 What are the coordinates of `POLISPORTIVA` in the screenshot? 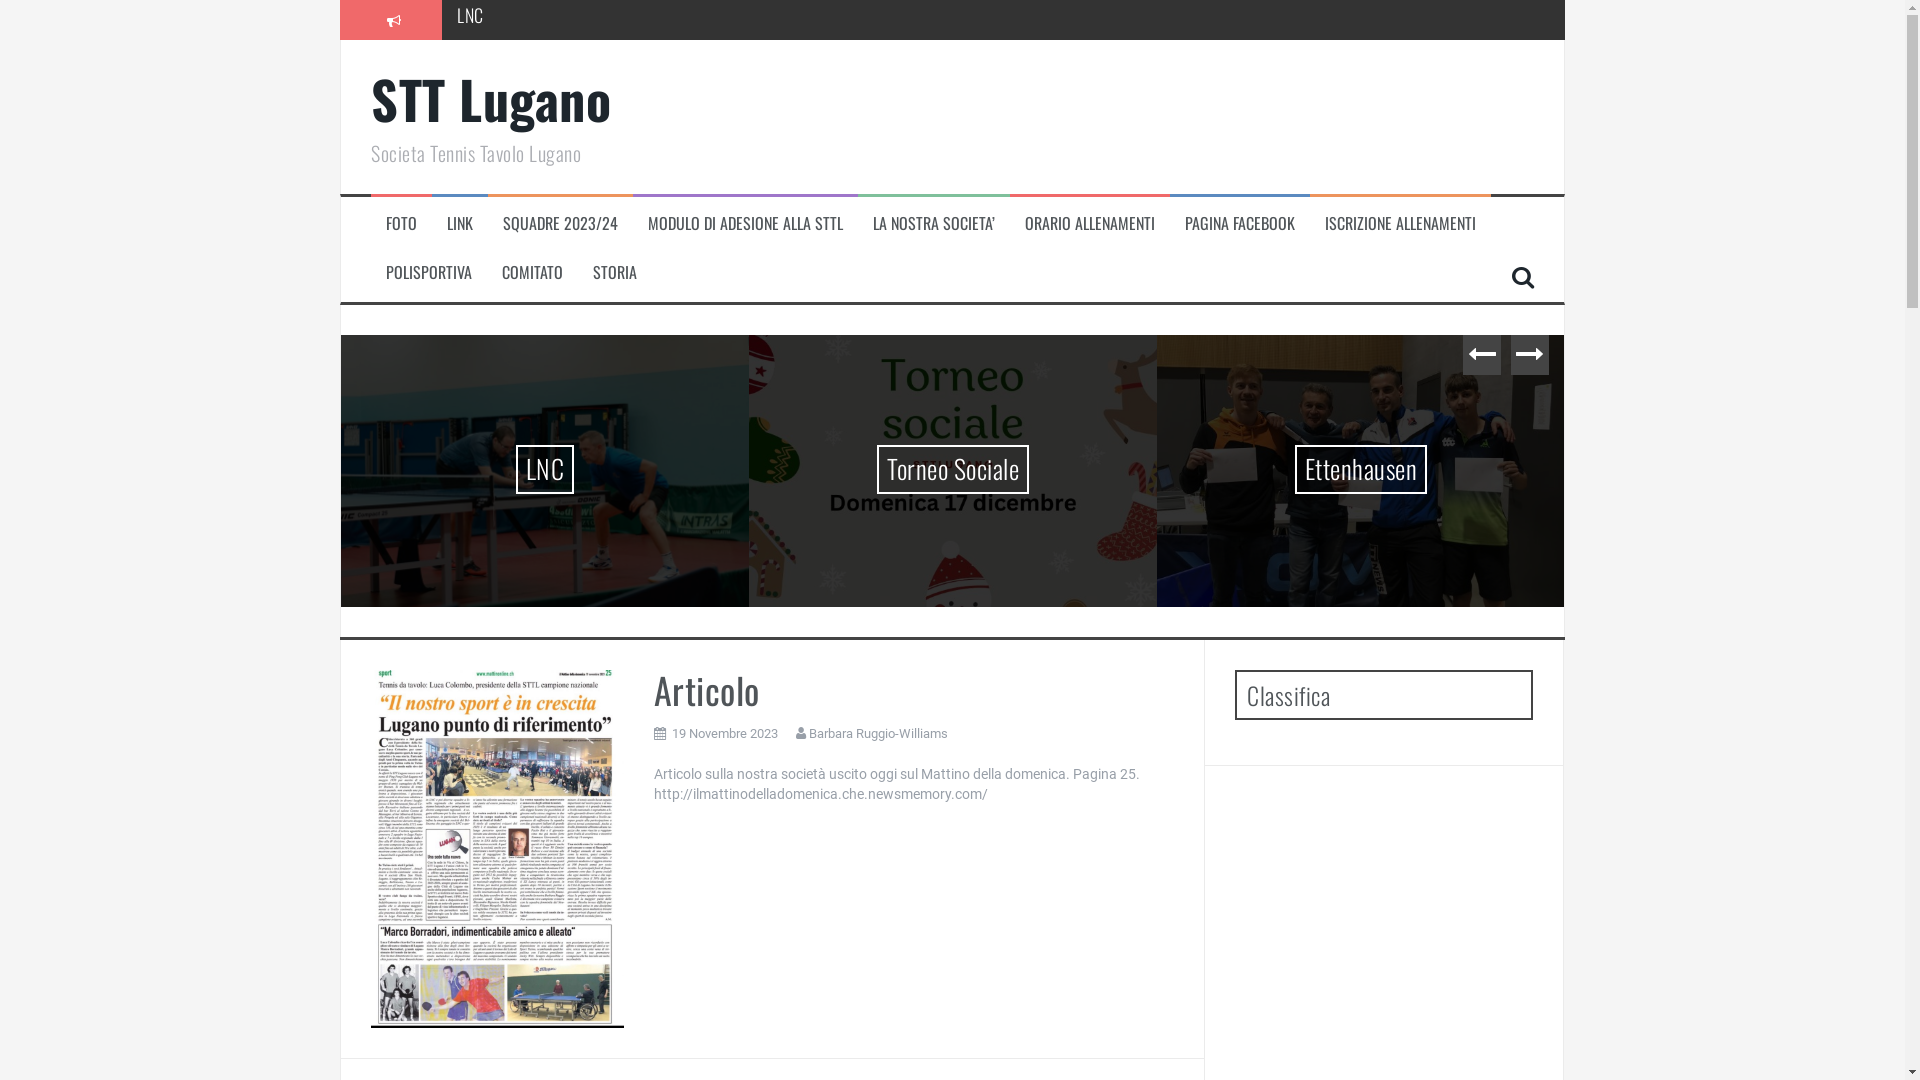 It's located at (429, 272).